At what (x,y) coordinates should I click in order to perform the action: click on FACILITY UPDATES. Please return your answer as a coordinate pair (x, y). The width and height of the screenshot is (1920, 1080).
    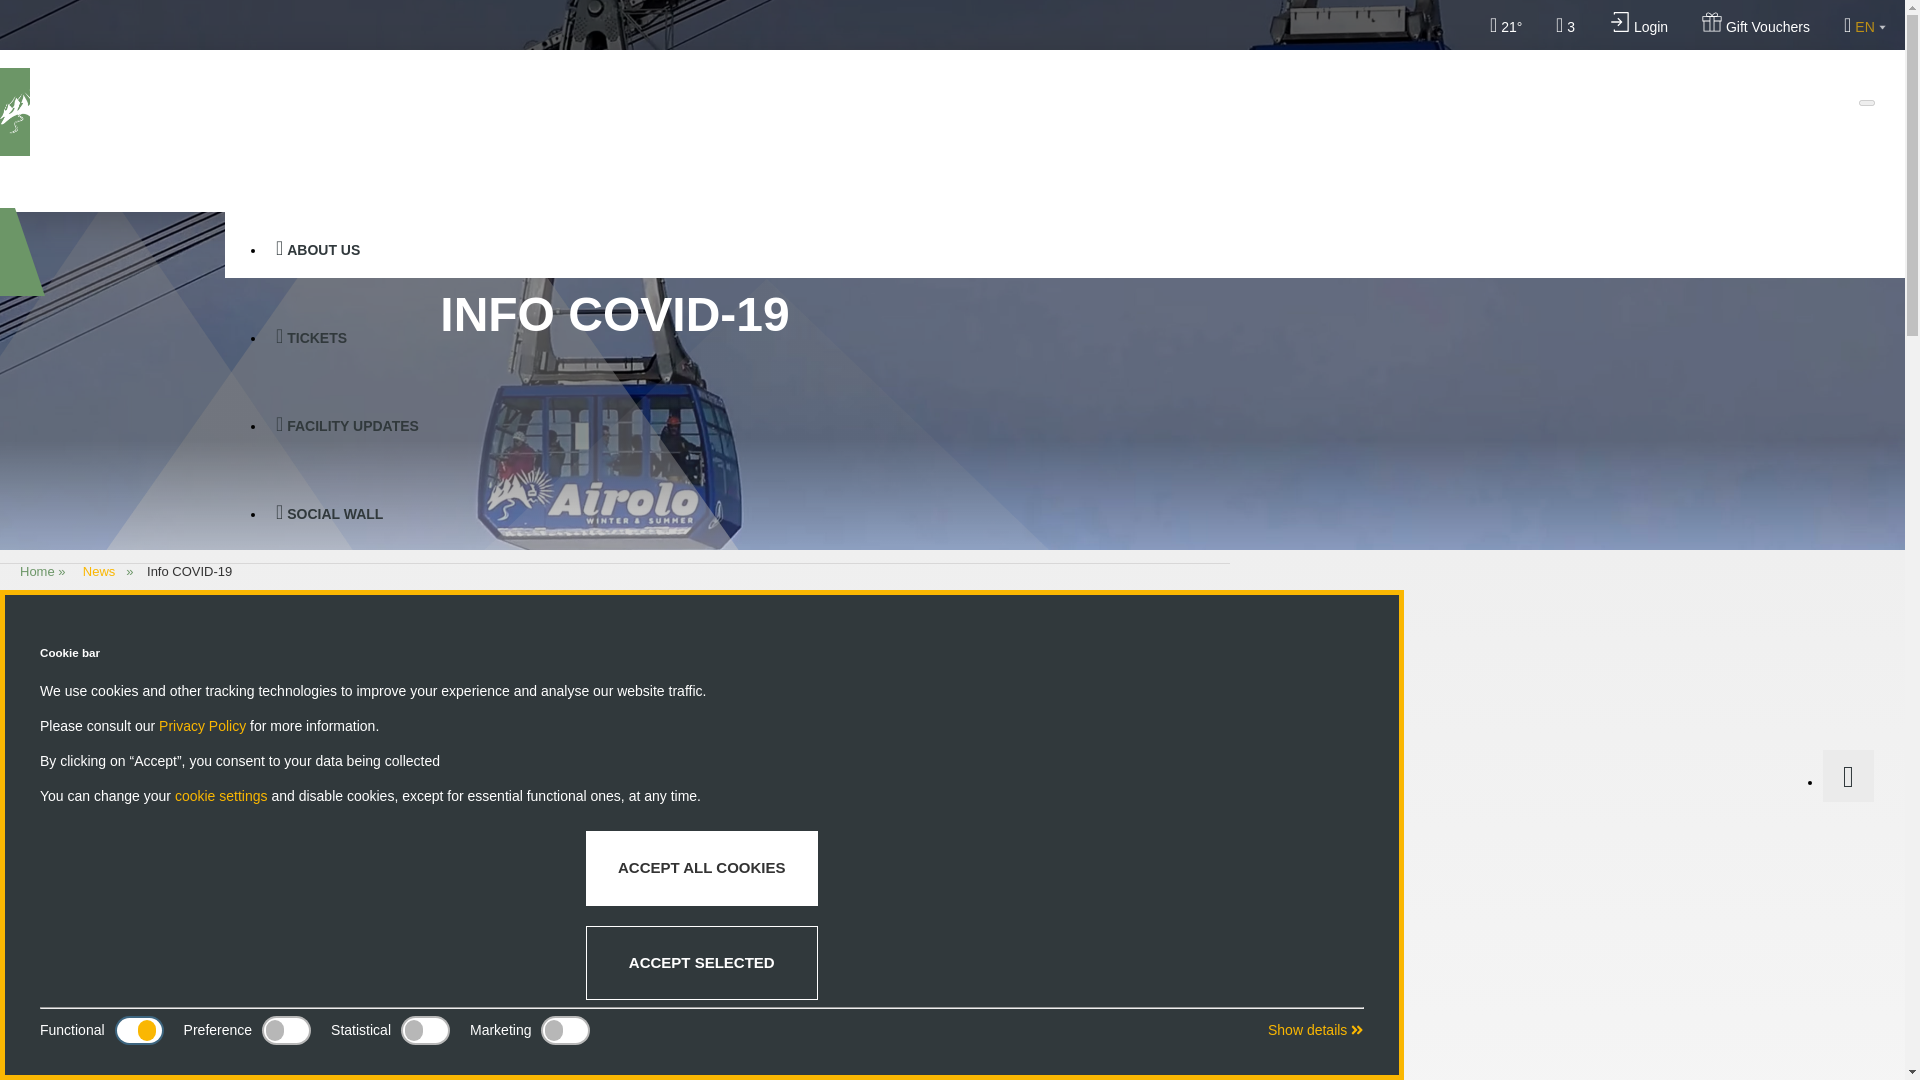
    Looking at the image, I should click on (1070, 424).